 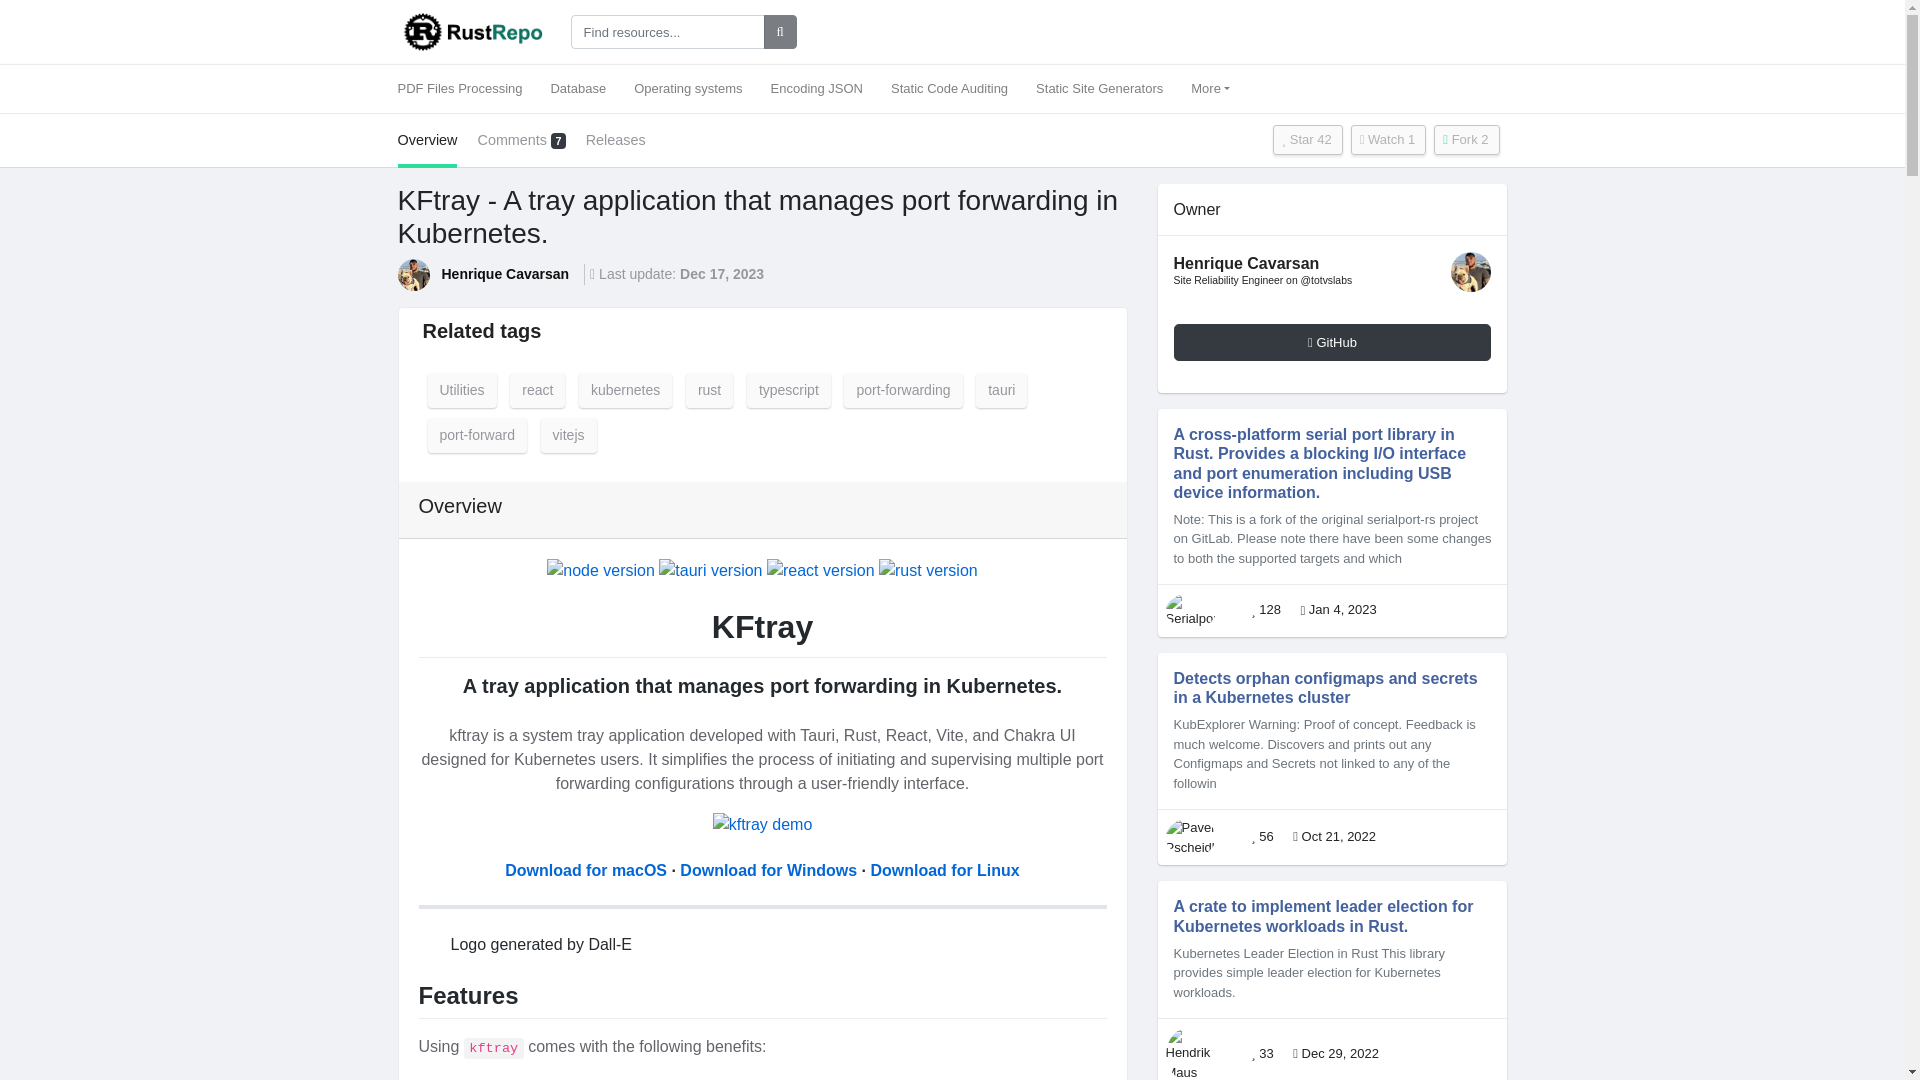 What do you see at coordinates (1098, 88) in the screenshot?
I see `Static Site Generators` at bounding box center [1098, 88].